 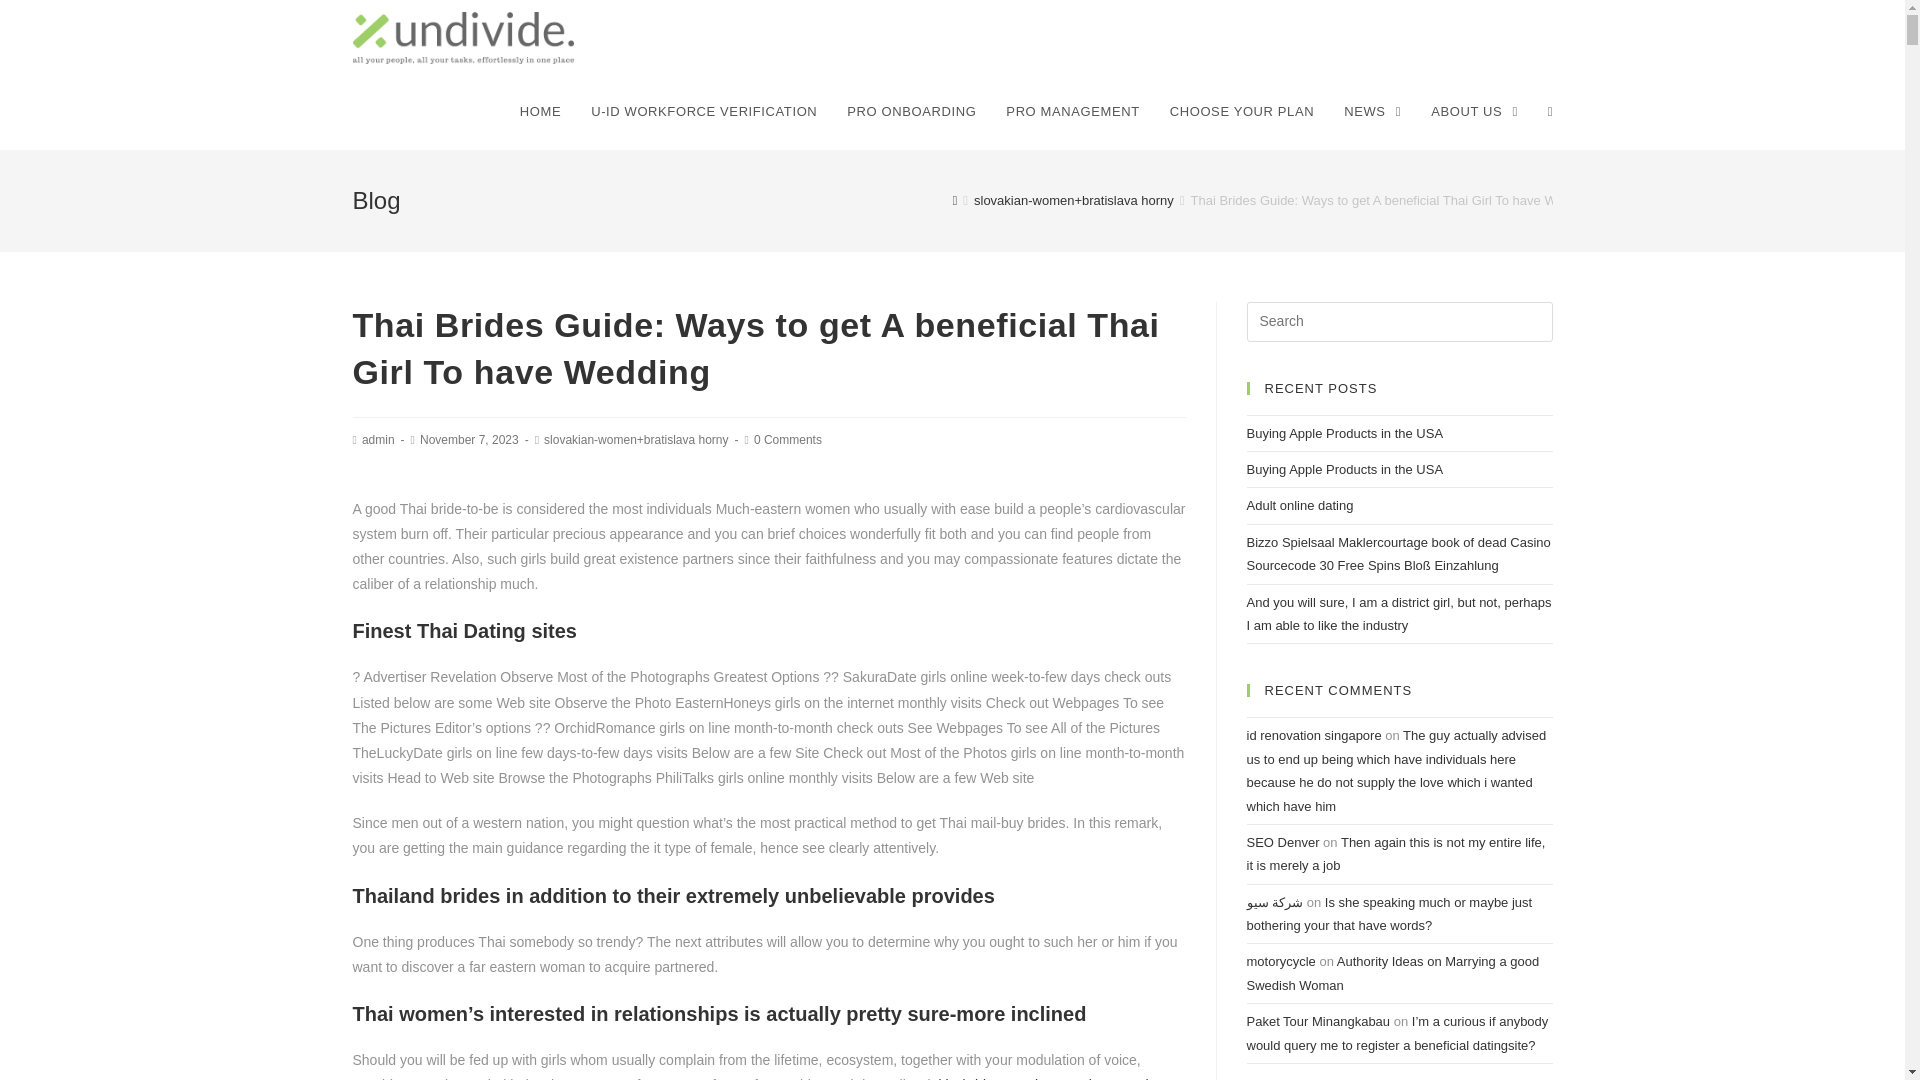 What do you see at coordinates (378, 440) in the screenshot?
I see `admin` at bounding box center [378, 440].